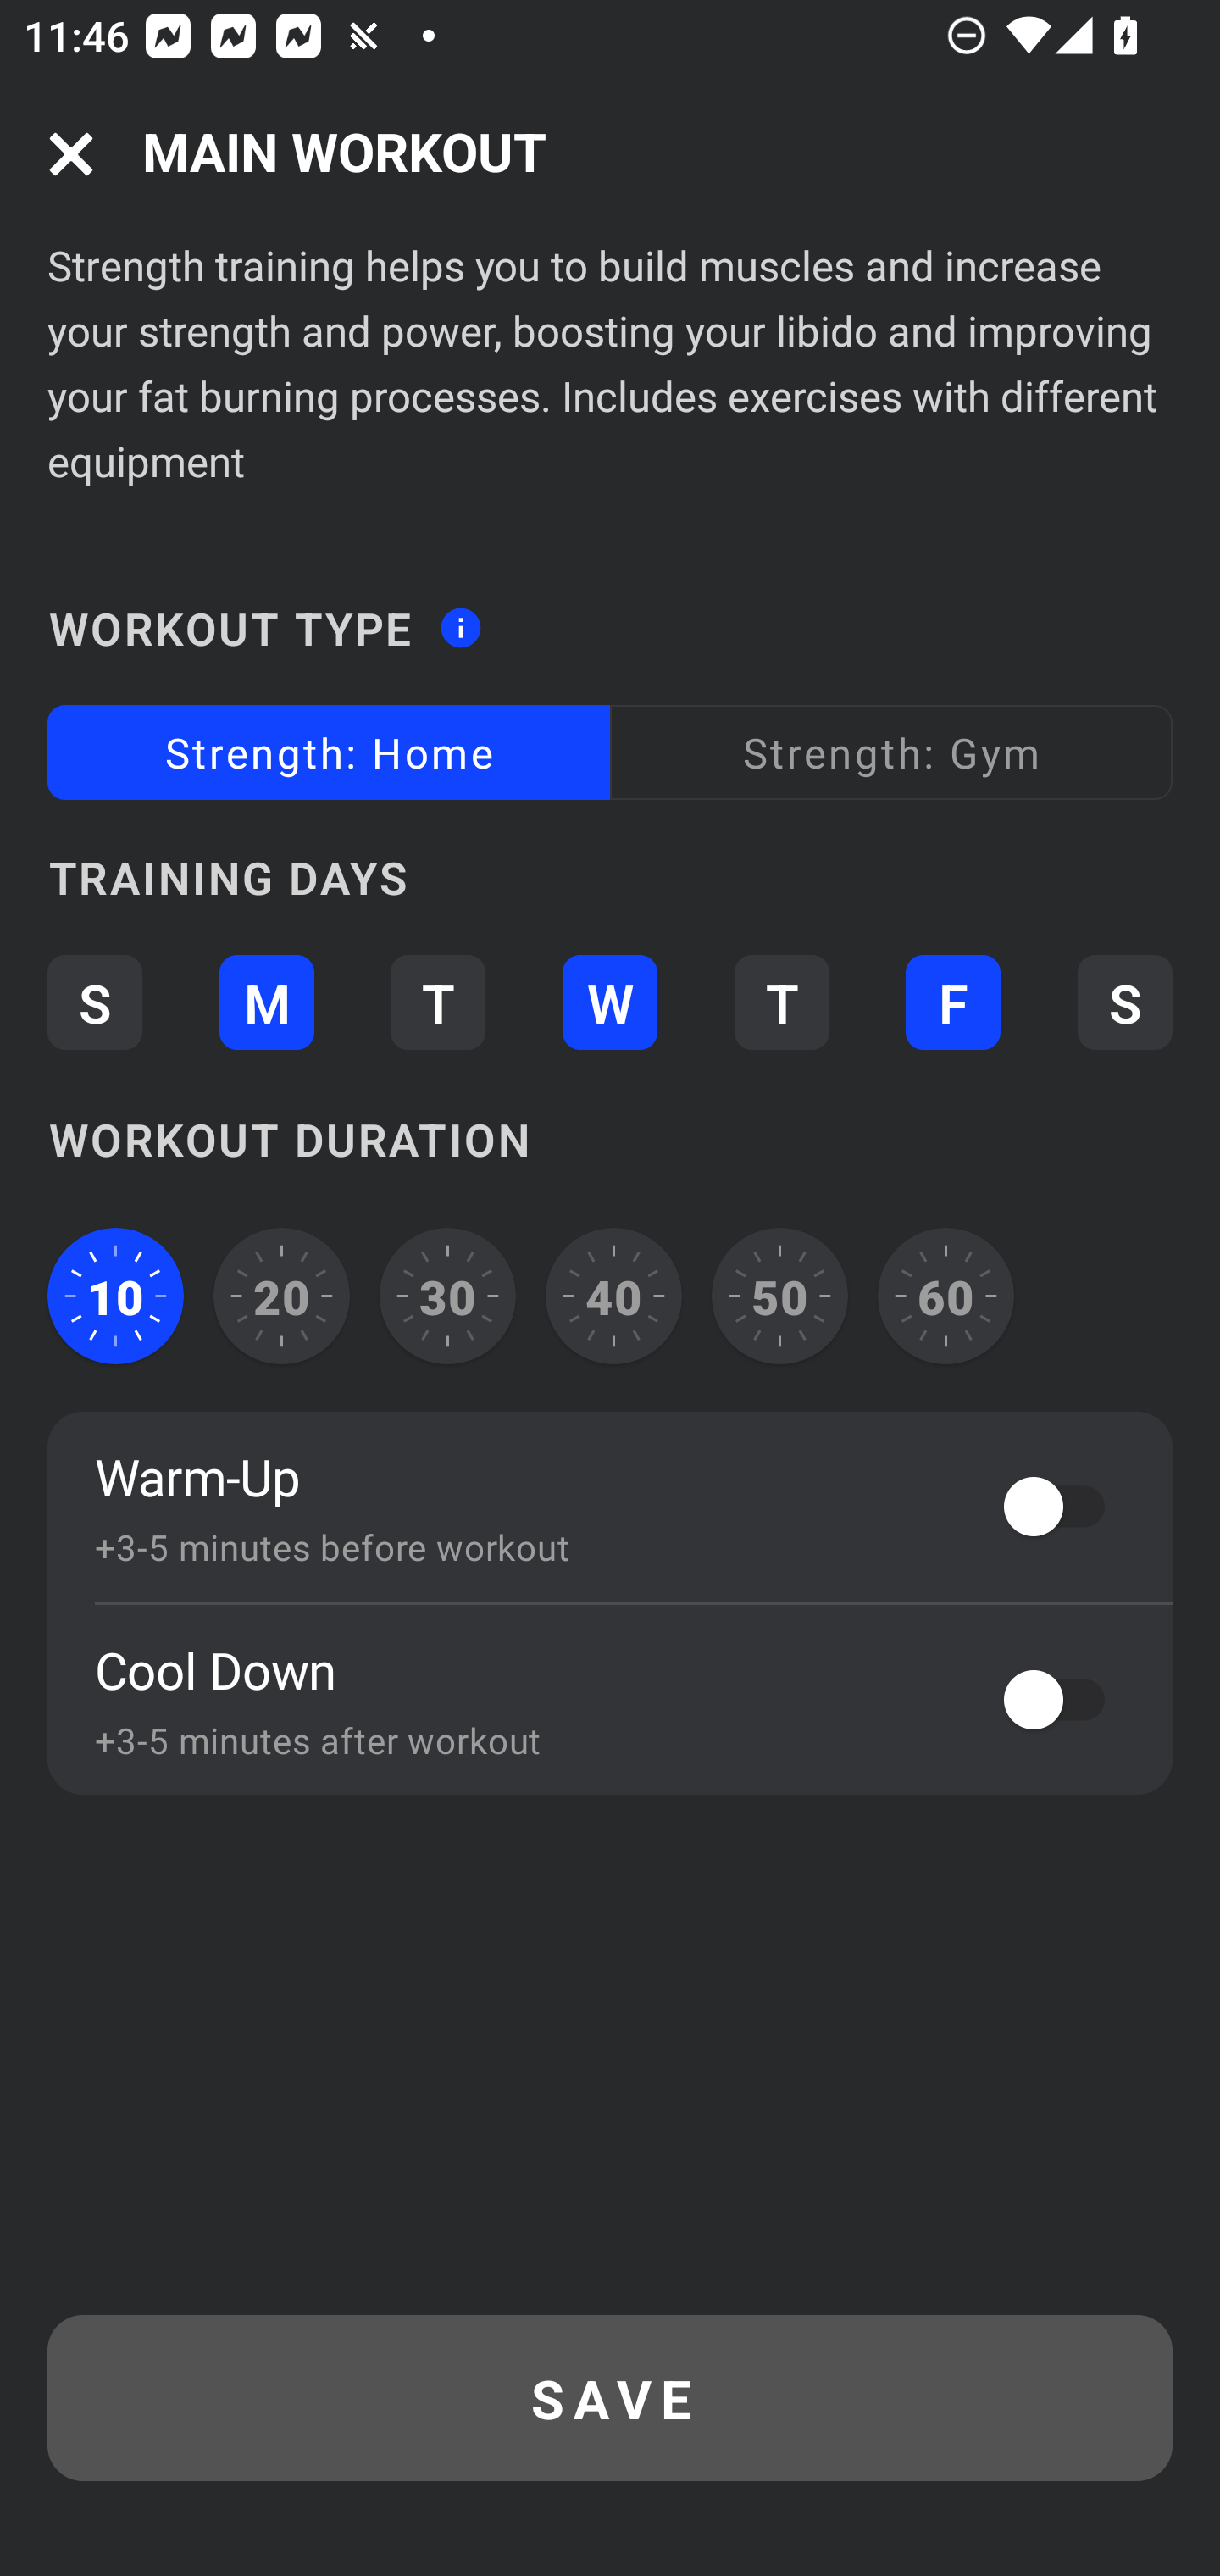 Image resolution: width=1220 pixels, height=2576 pixels. I want to click on 40, so click(613, 1296).